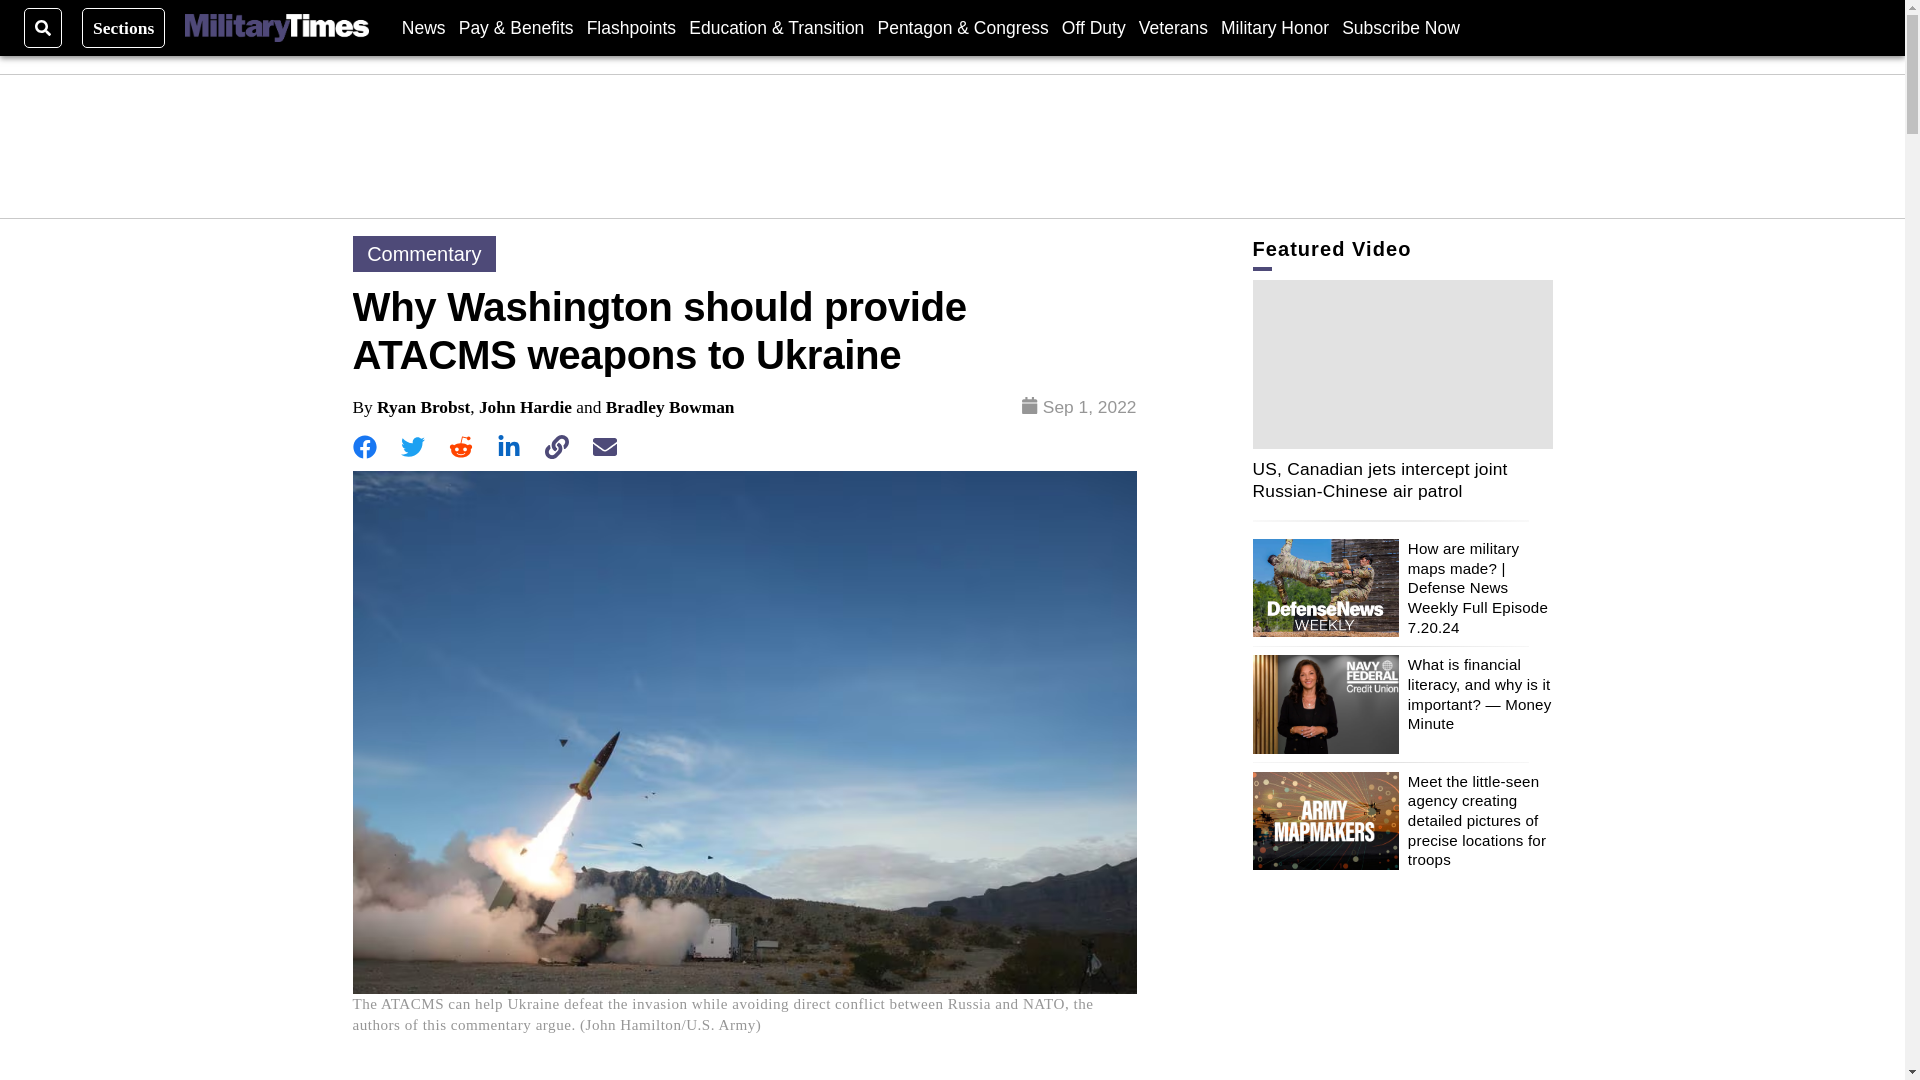 The image size is (1920, 1080). I want to click on Military Honor, so click(1274, 27).